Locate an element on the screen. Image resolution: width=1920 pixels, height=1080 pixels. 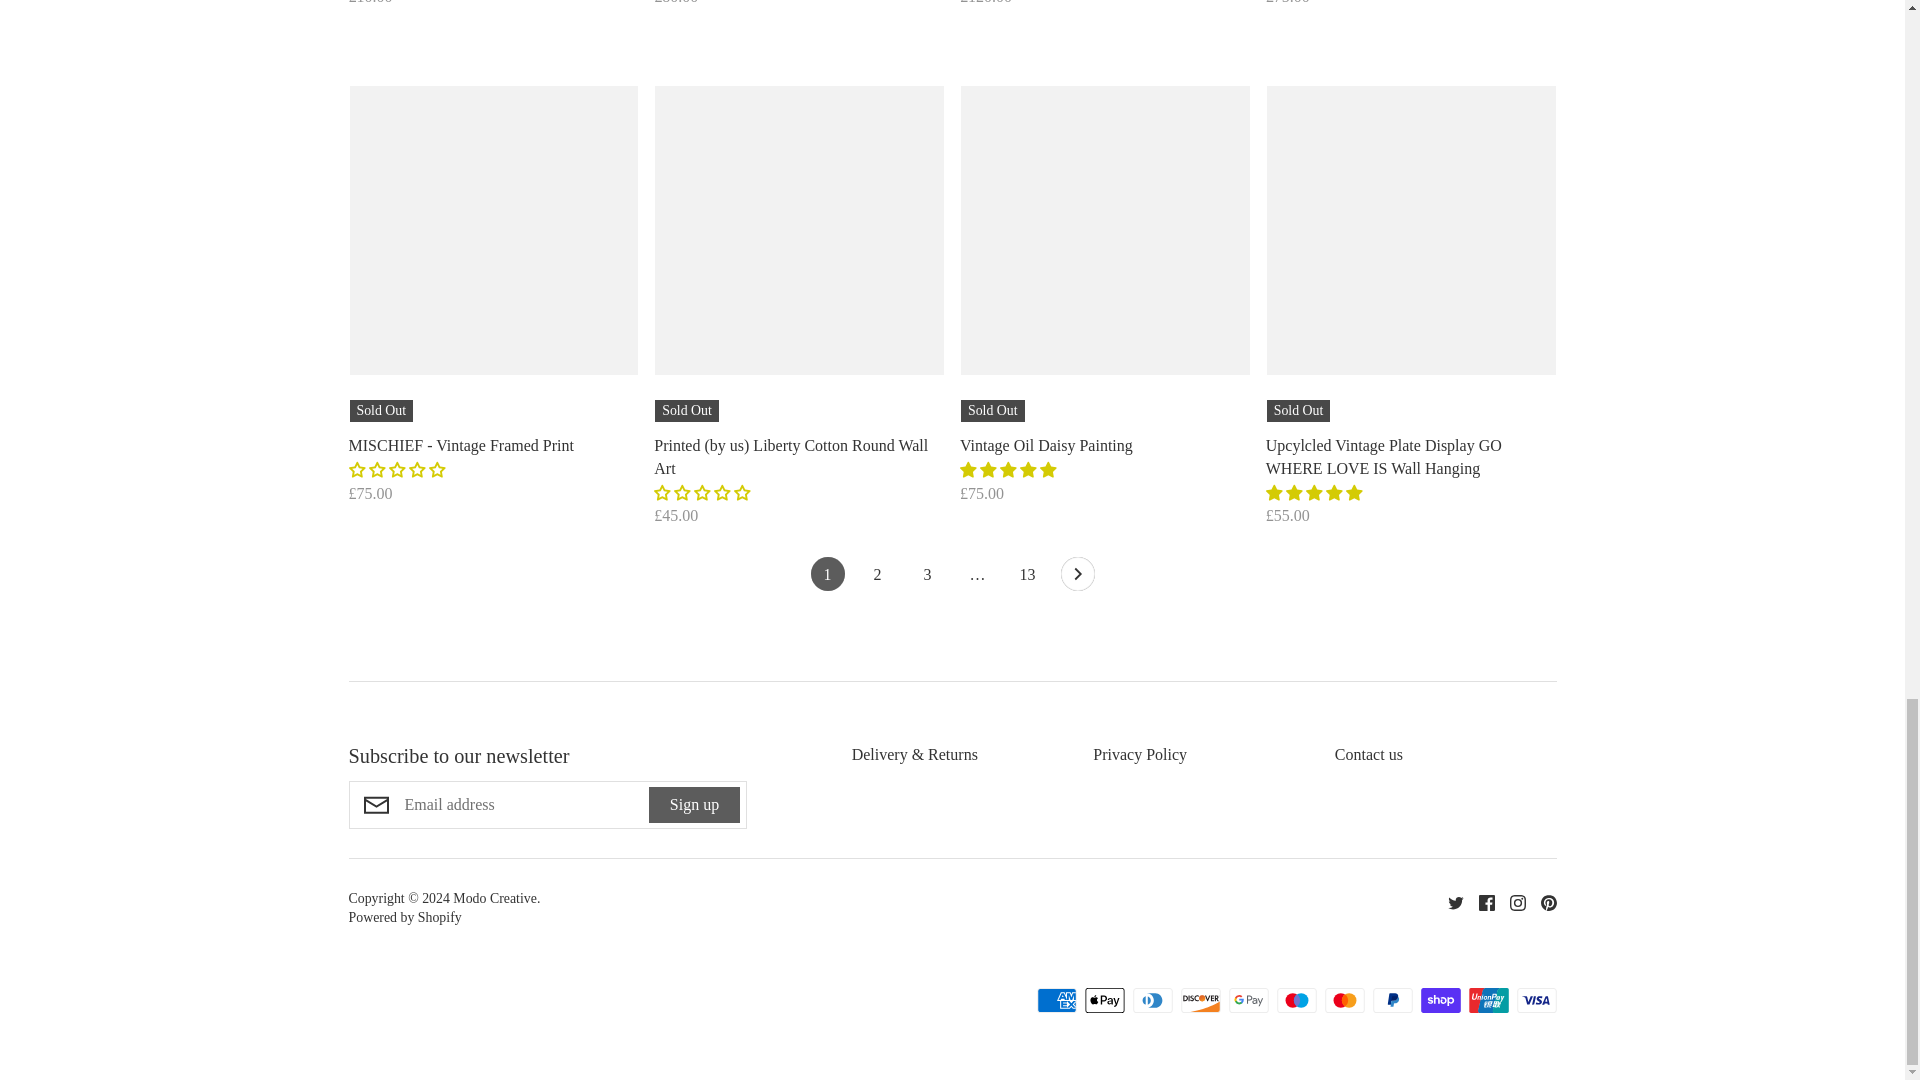
Google Pay is located at coordinates (1248, 1000).